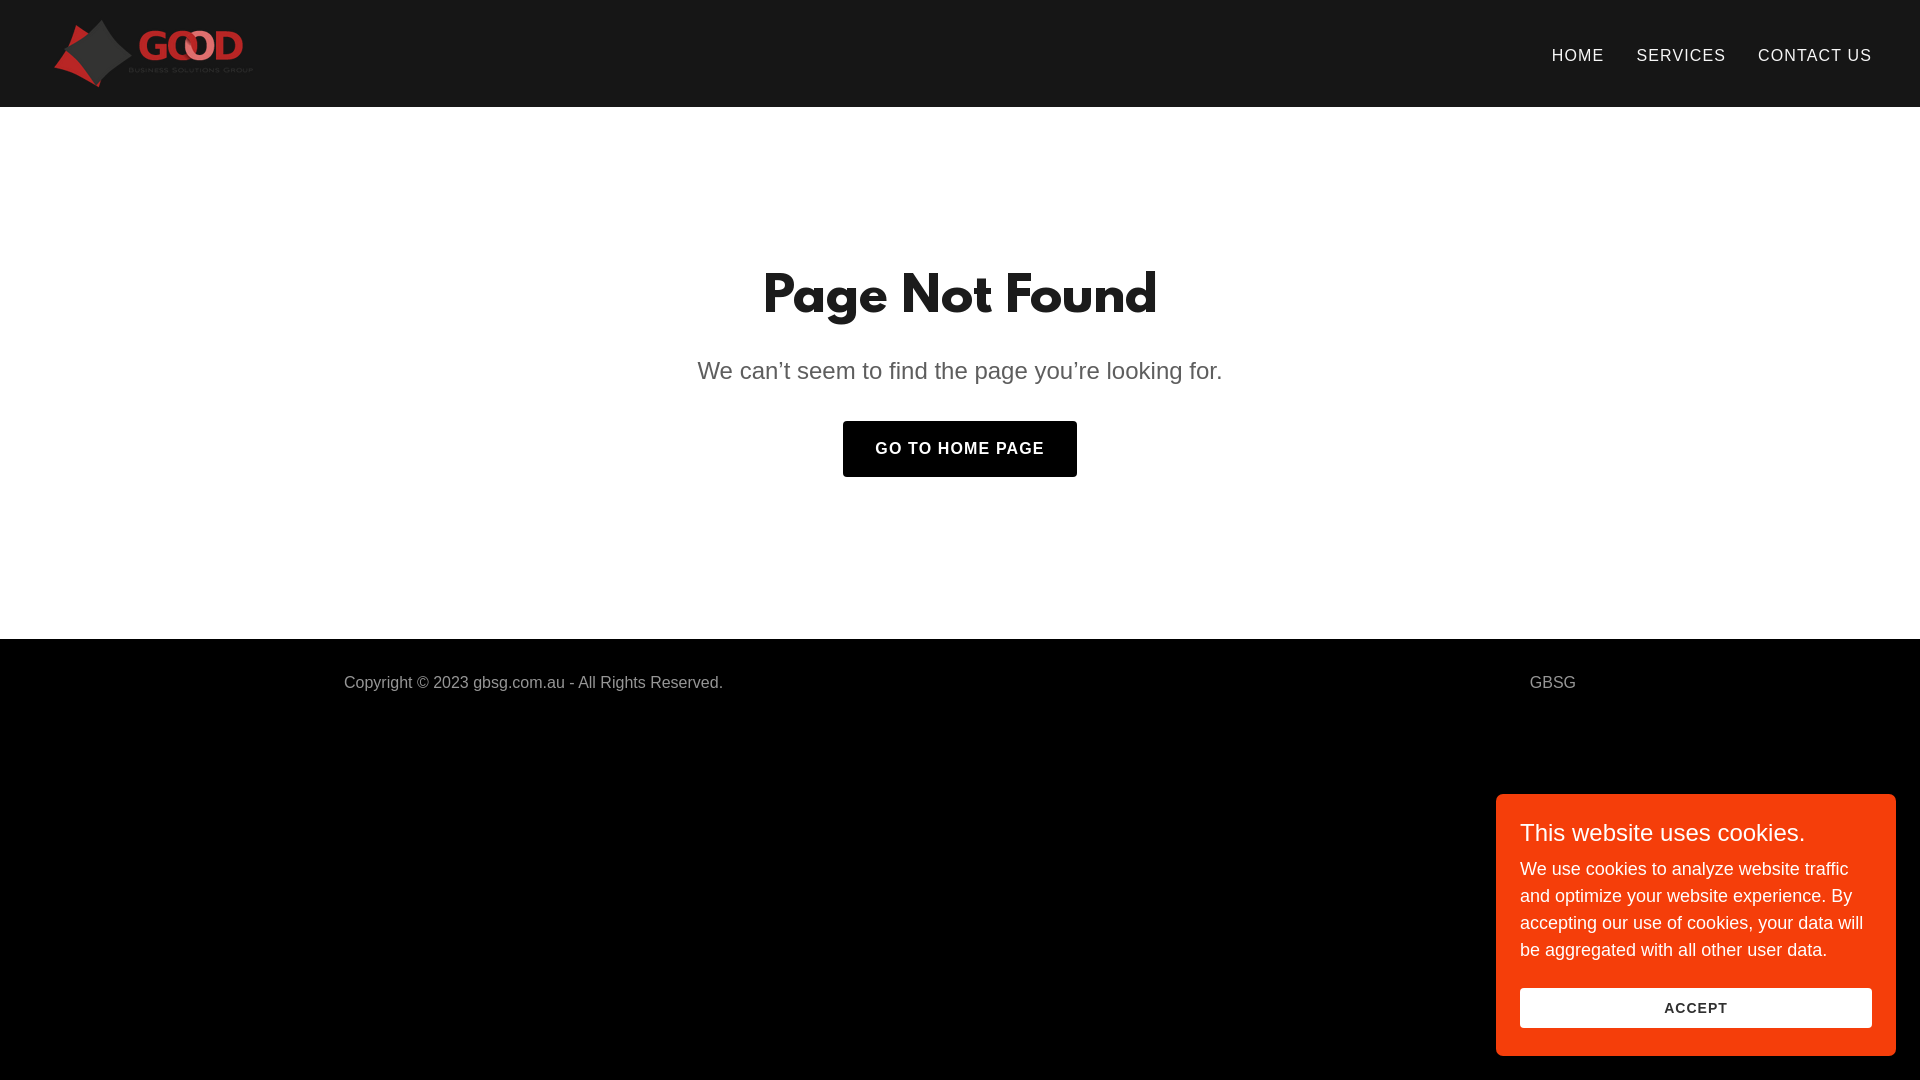 This screenshot has height=1080, width=1920. Describe the element at coordinates (1696, 1008) in the screenshot. I see `ACCEPT` at that location.